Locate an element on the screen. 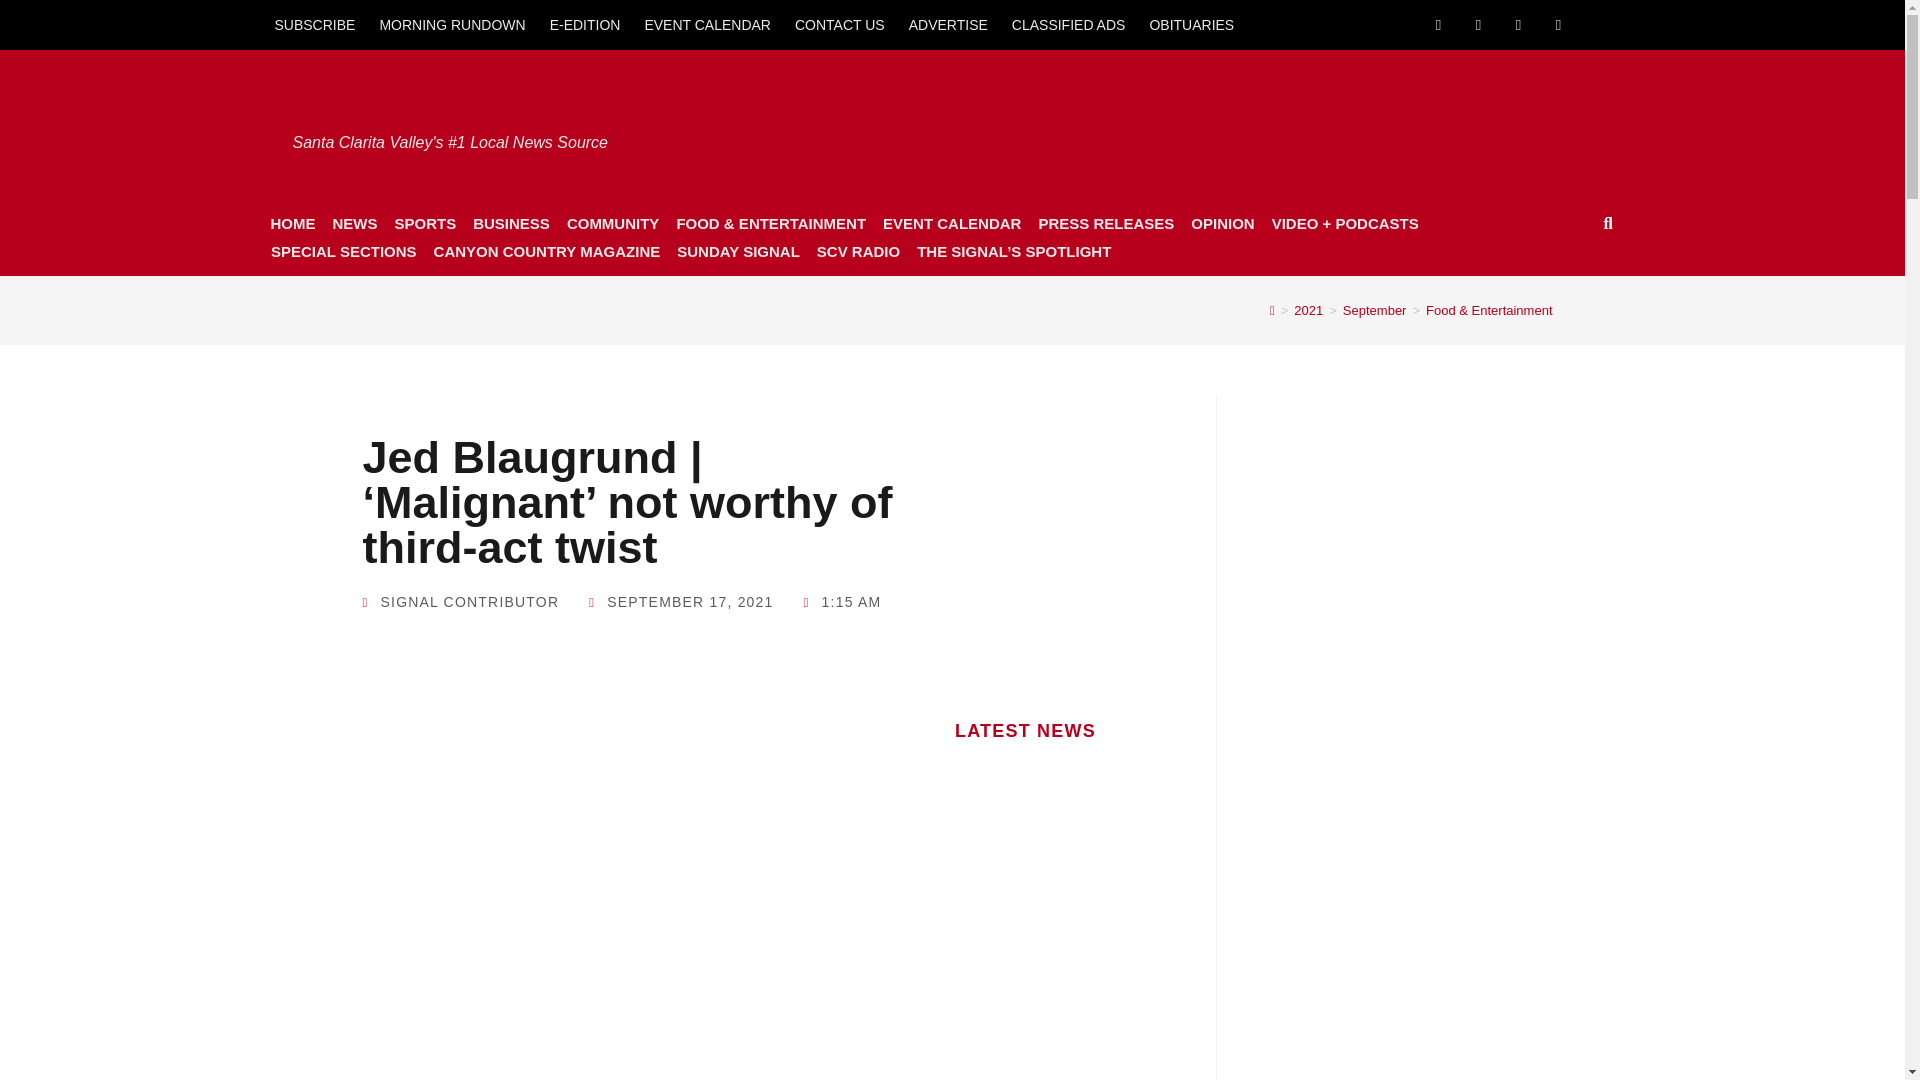  EVENT CALENDAR is located at coordinates (707, 24).